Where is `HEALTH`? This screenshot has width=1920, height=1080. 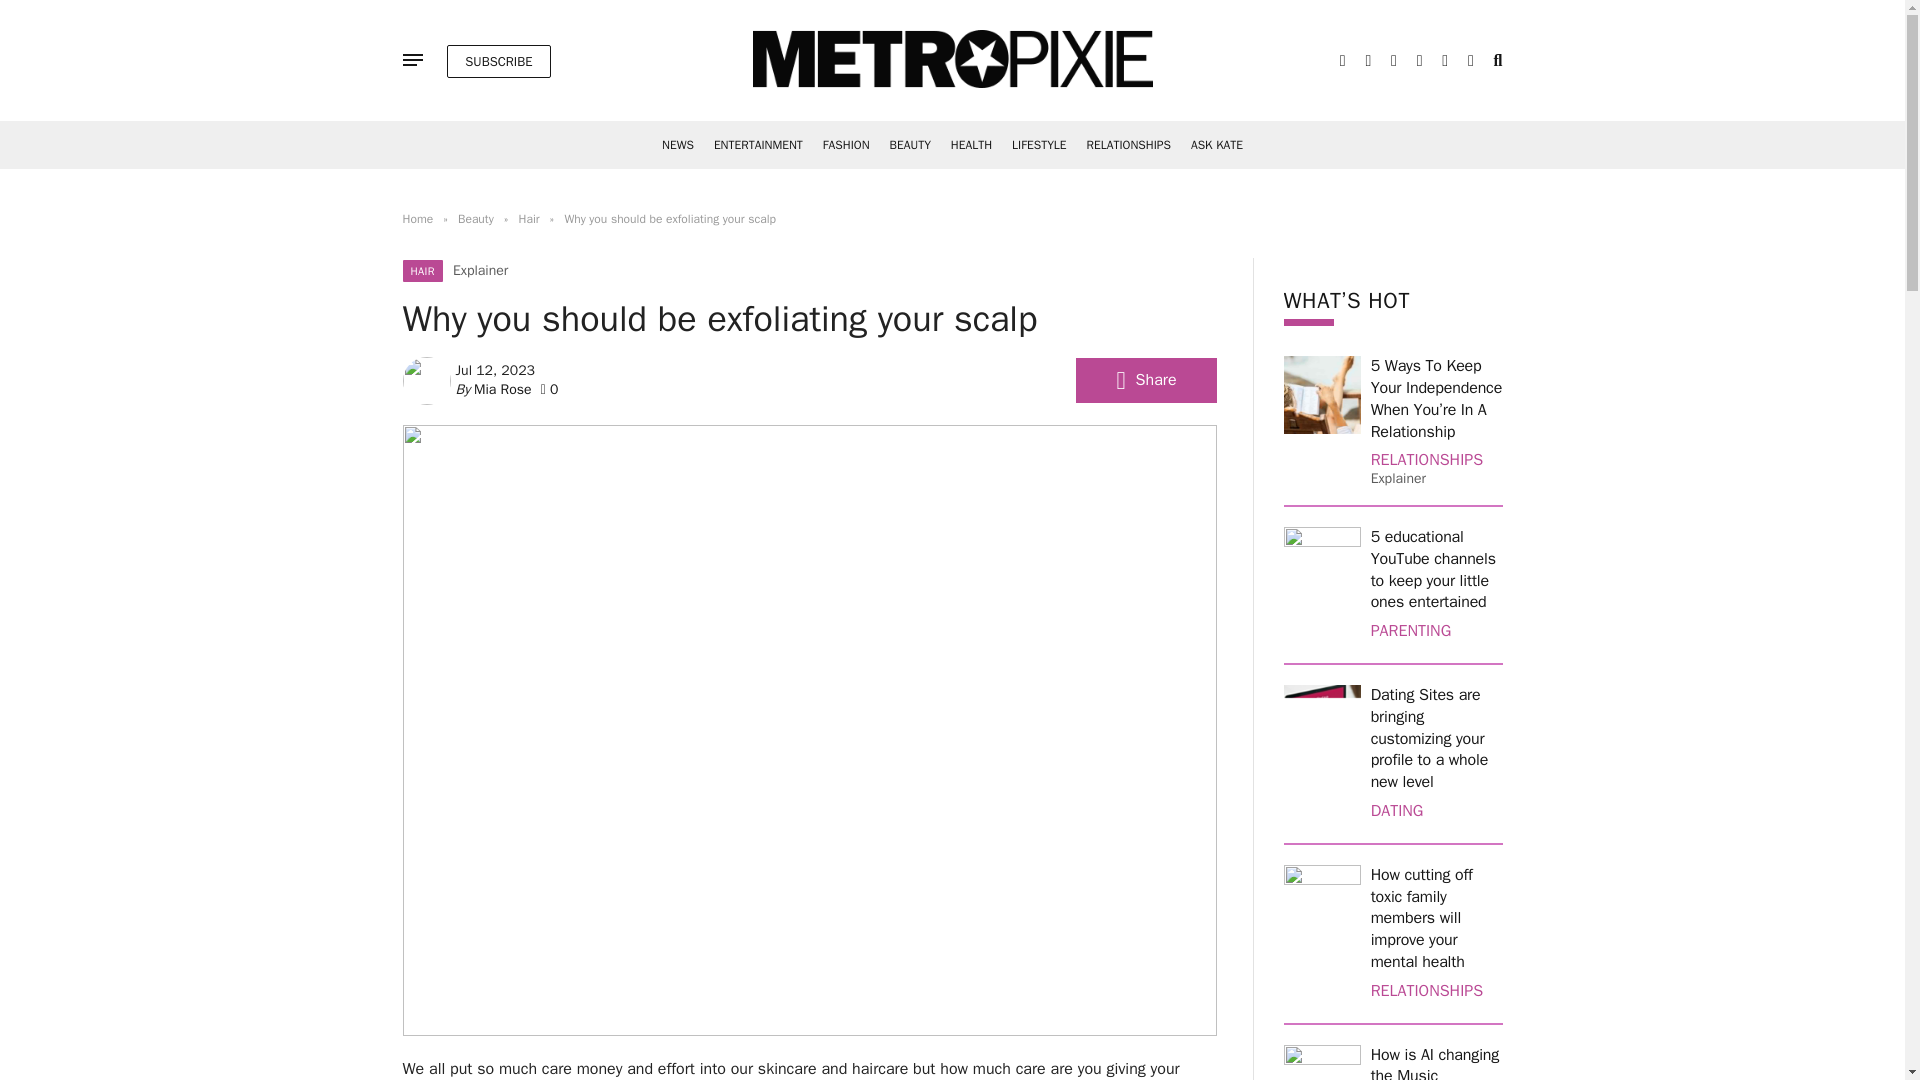 HEALTH is located at coordinates (971, 145).